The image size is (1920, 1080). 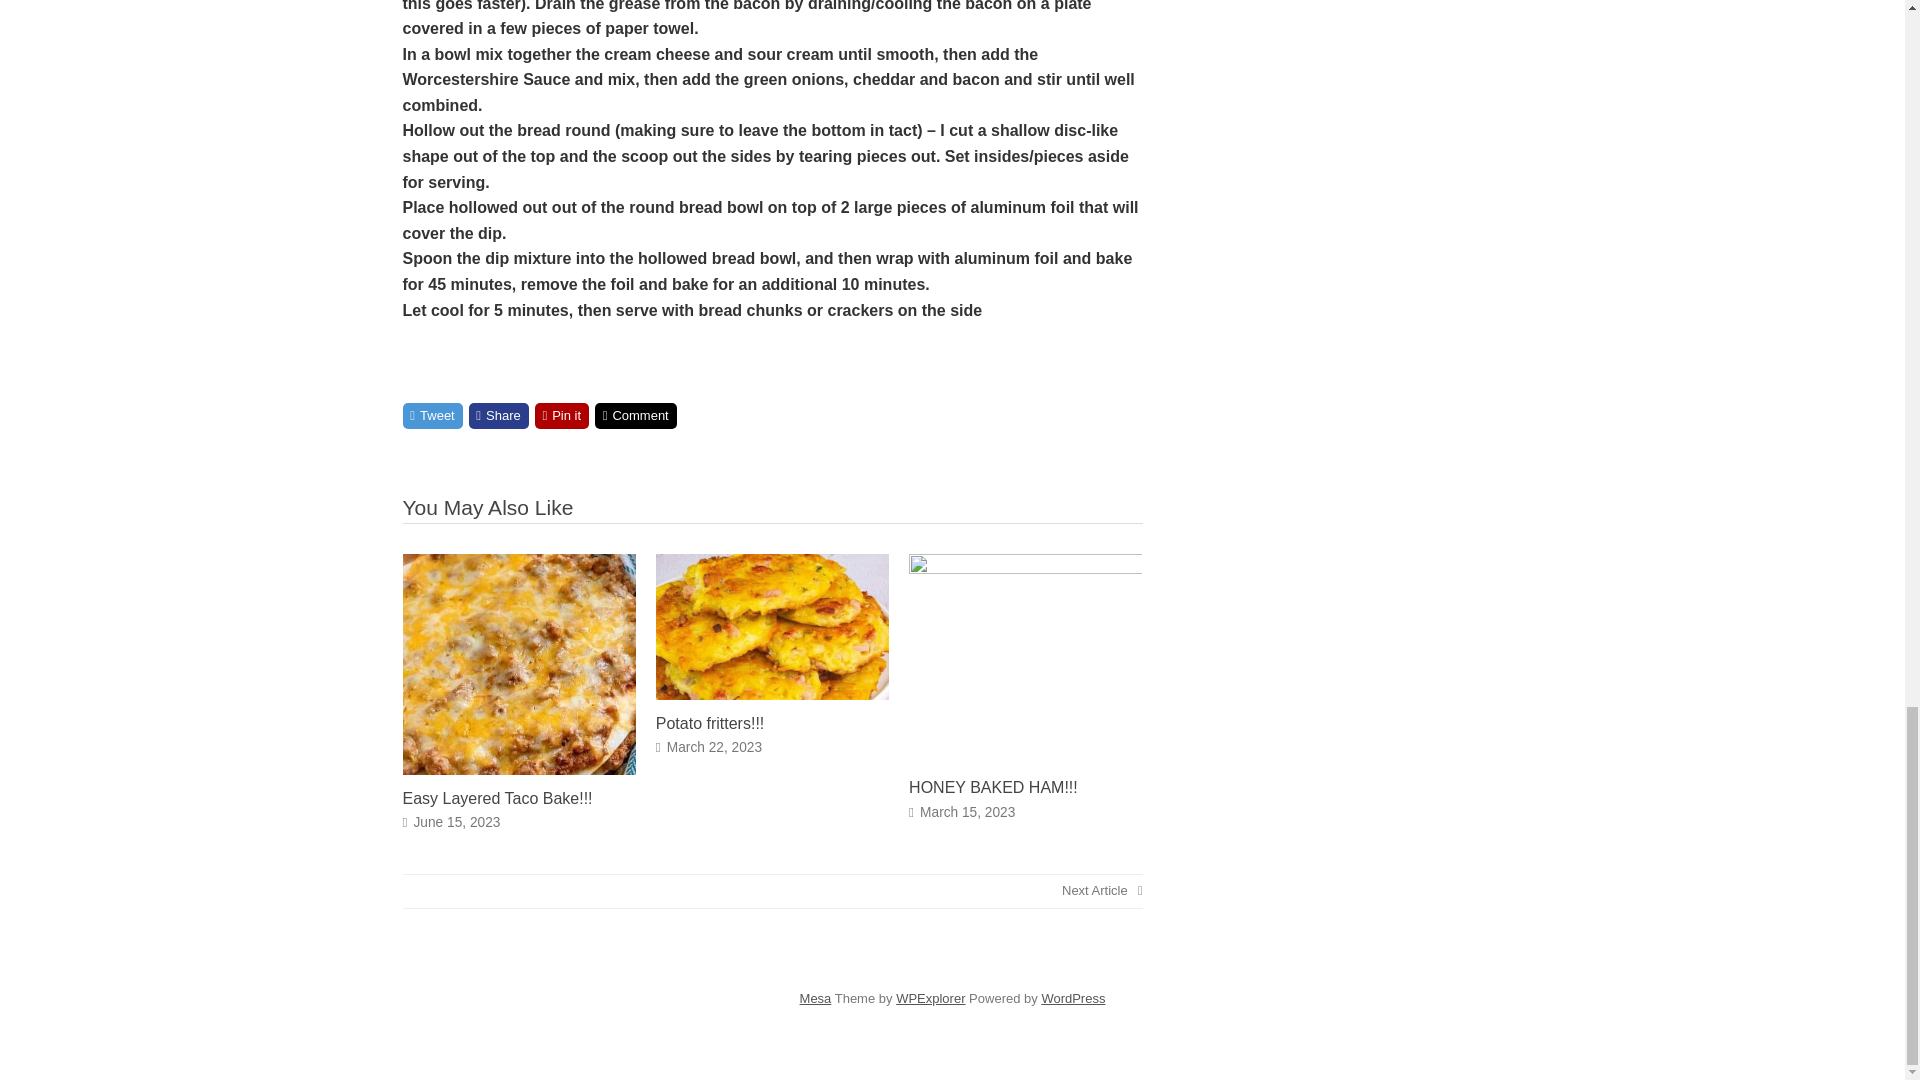 What do you see at coordinates (496, 798) in the screenshot?
I see `Easy Layered Taco Bake!!!` at bounding box center [496, 798].